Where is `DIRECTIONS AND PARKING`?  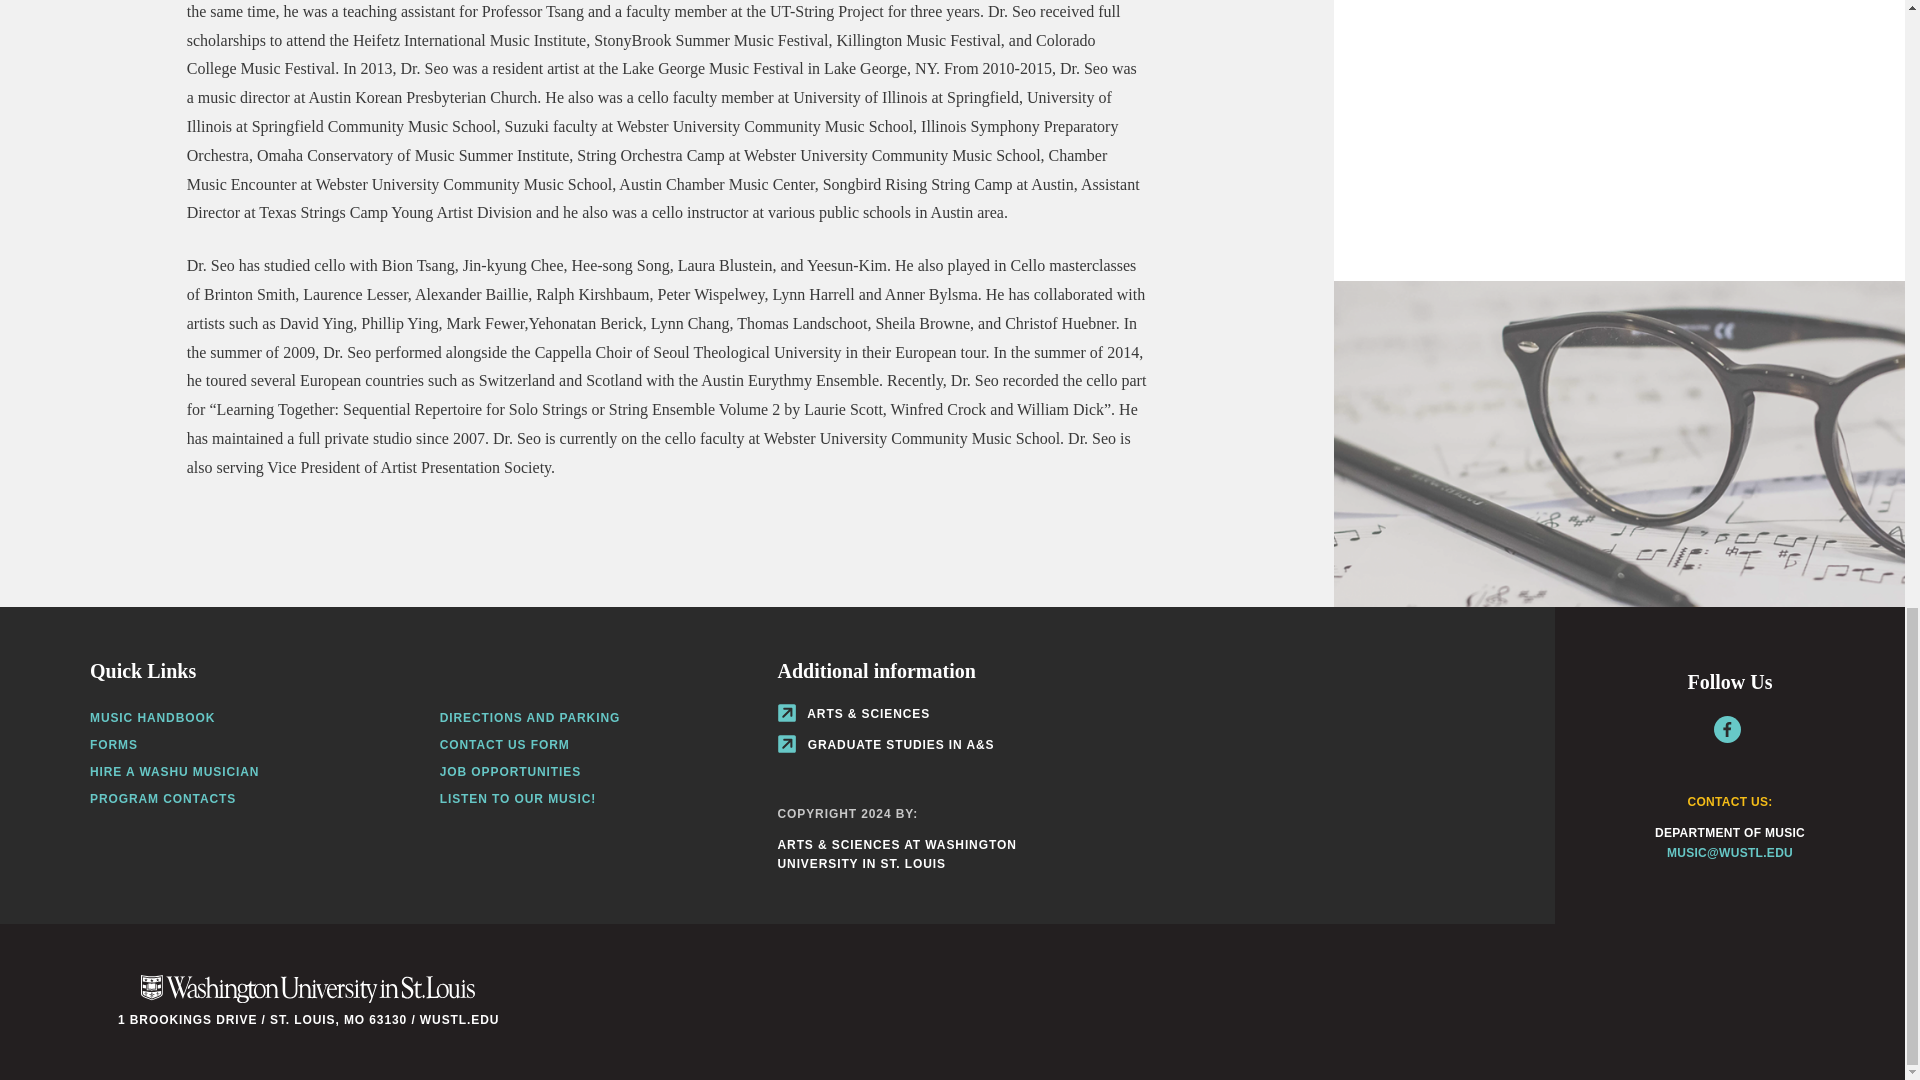 DIRECTIONS AND PARKING is located at coordinates (530, 717).